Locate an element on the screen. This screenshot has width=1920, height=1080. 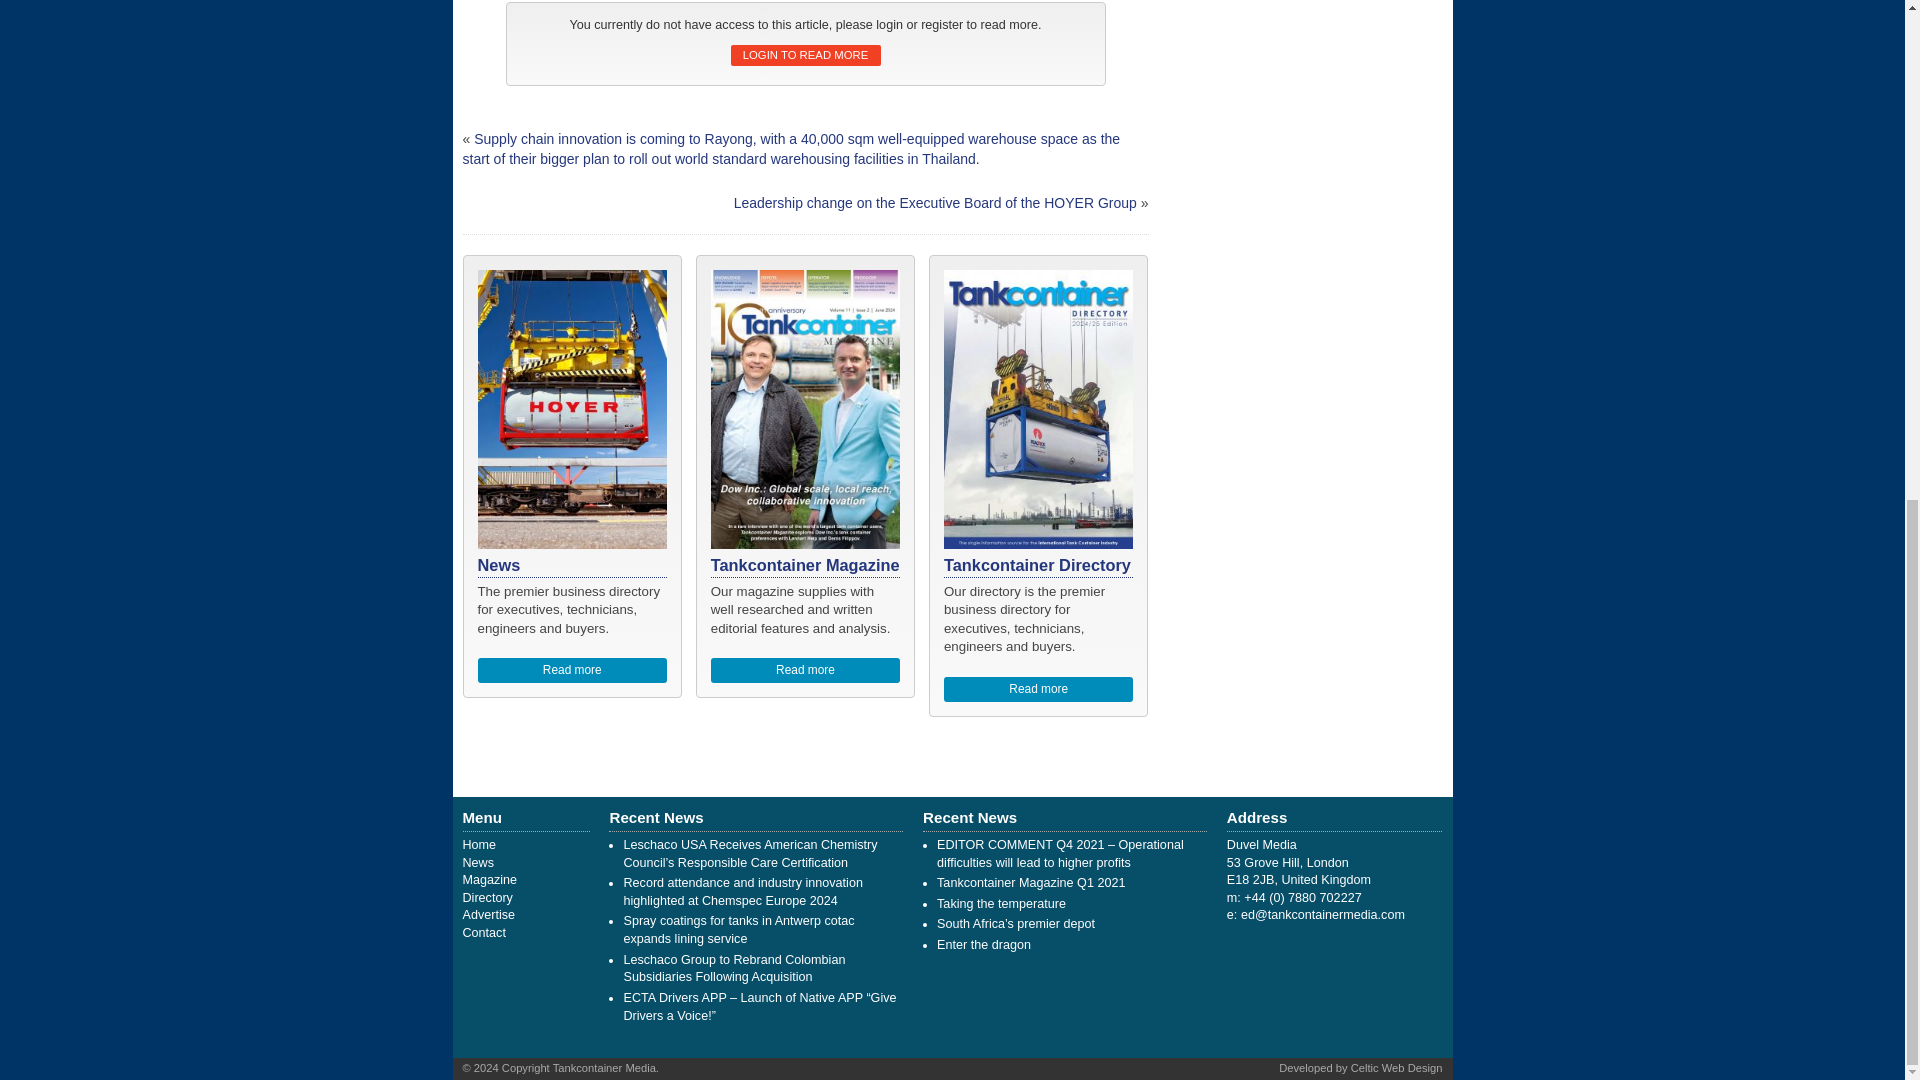
Magazine is located at coordinates (489, 879).